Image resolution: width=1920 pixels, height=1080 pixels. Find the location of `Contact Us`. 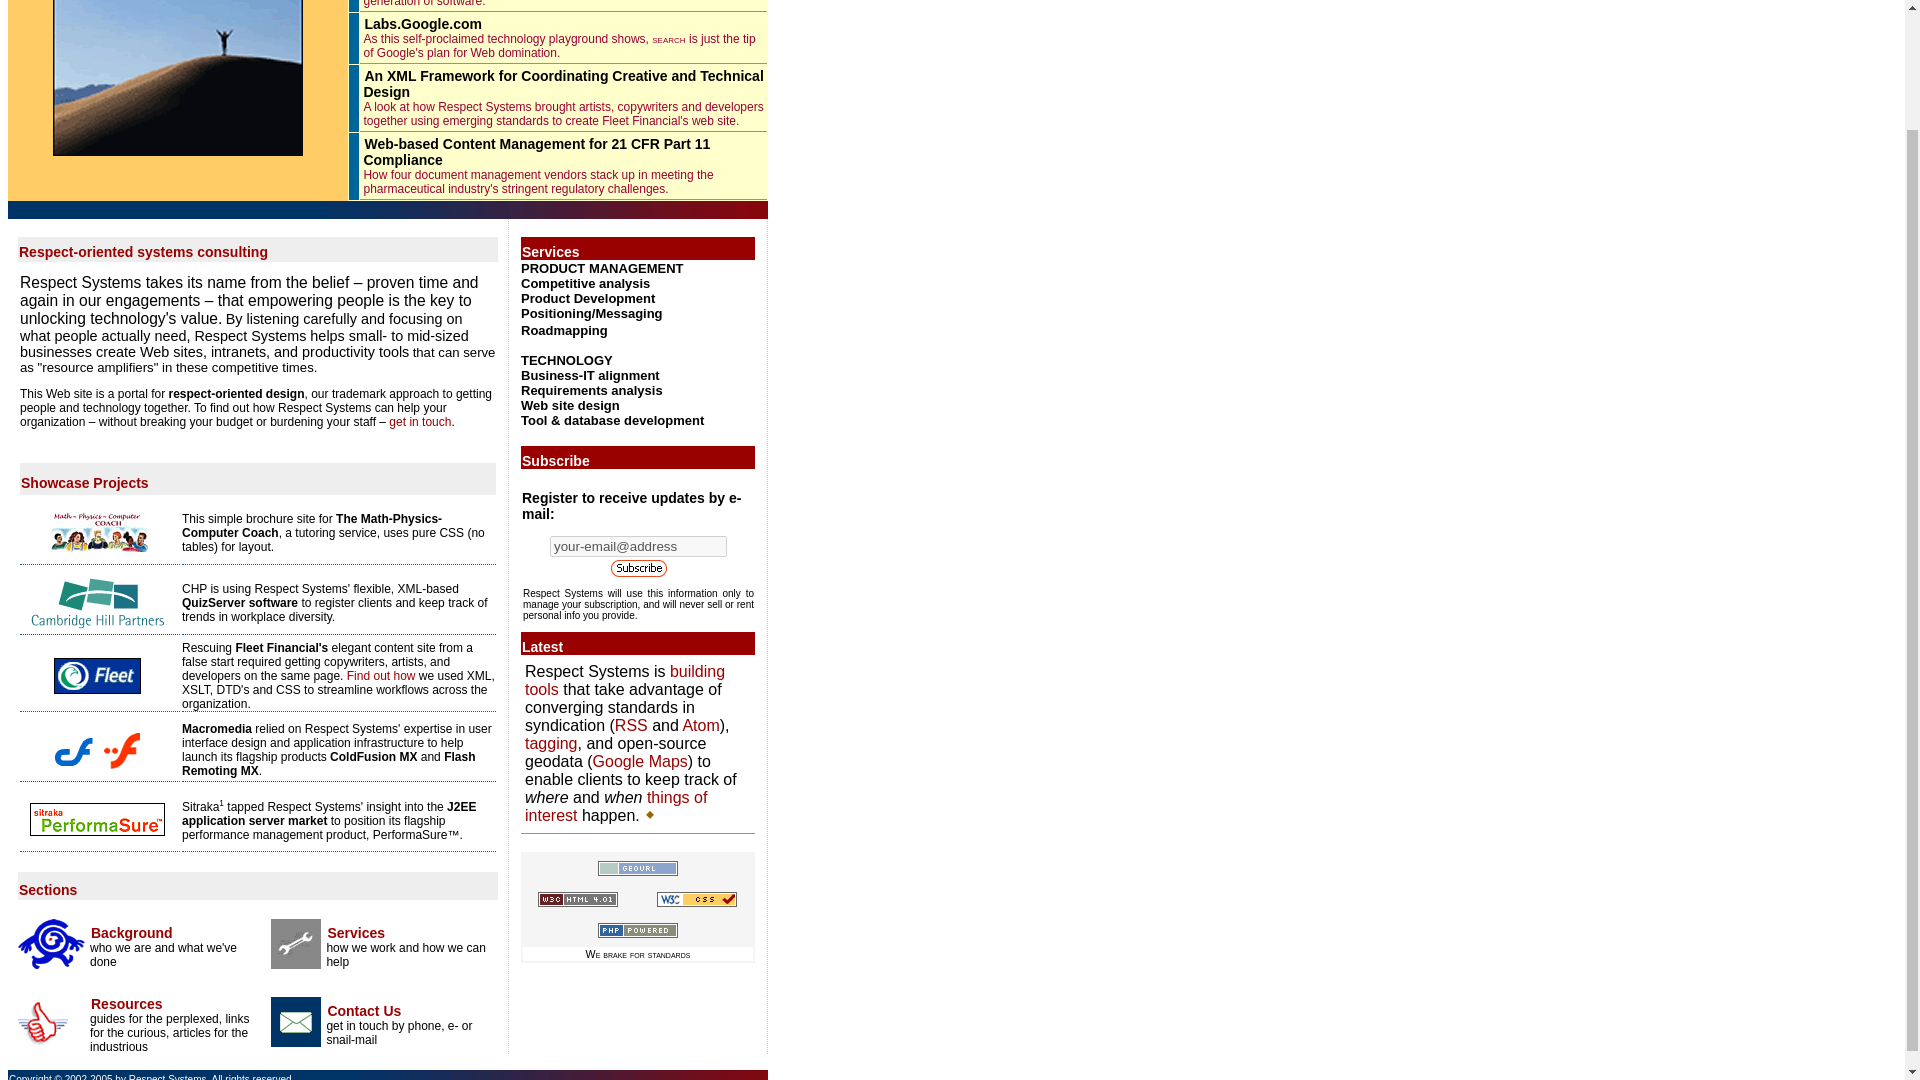

Contact Us is located at coordinates (364, 1011).